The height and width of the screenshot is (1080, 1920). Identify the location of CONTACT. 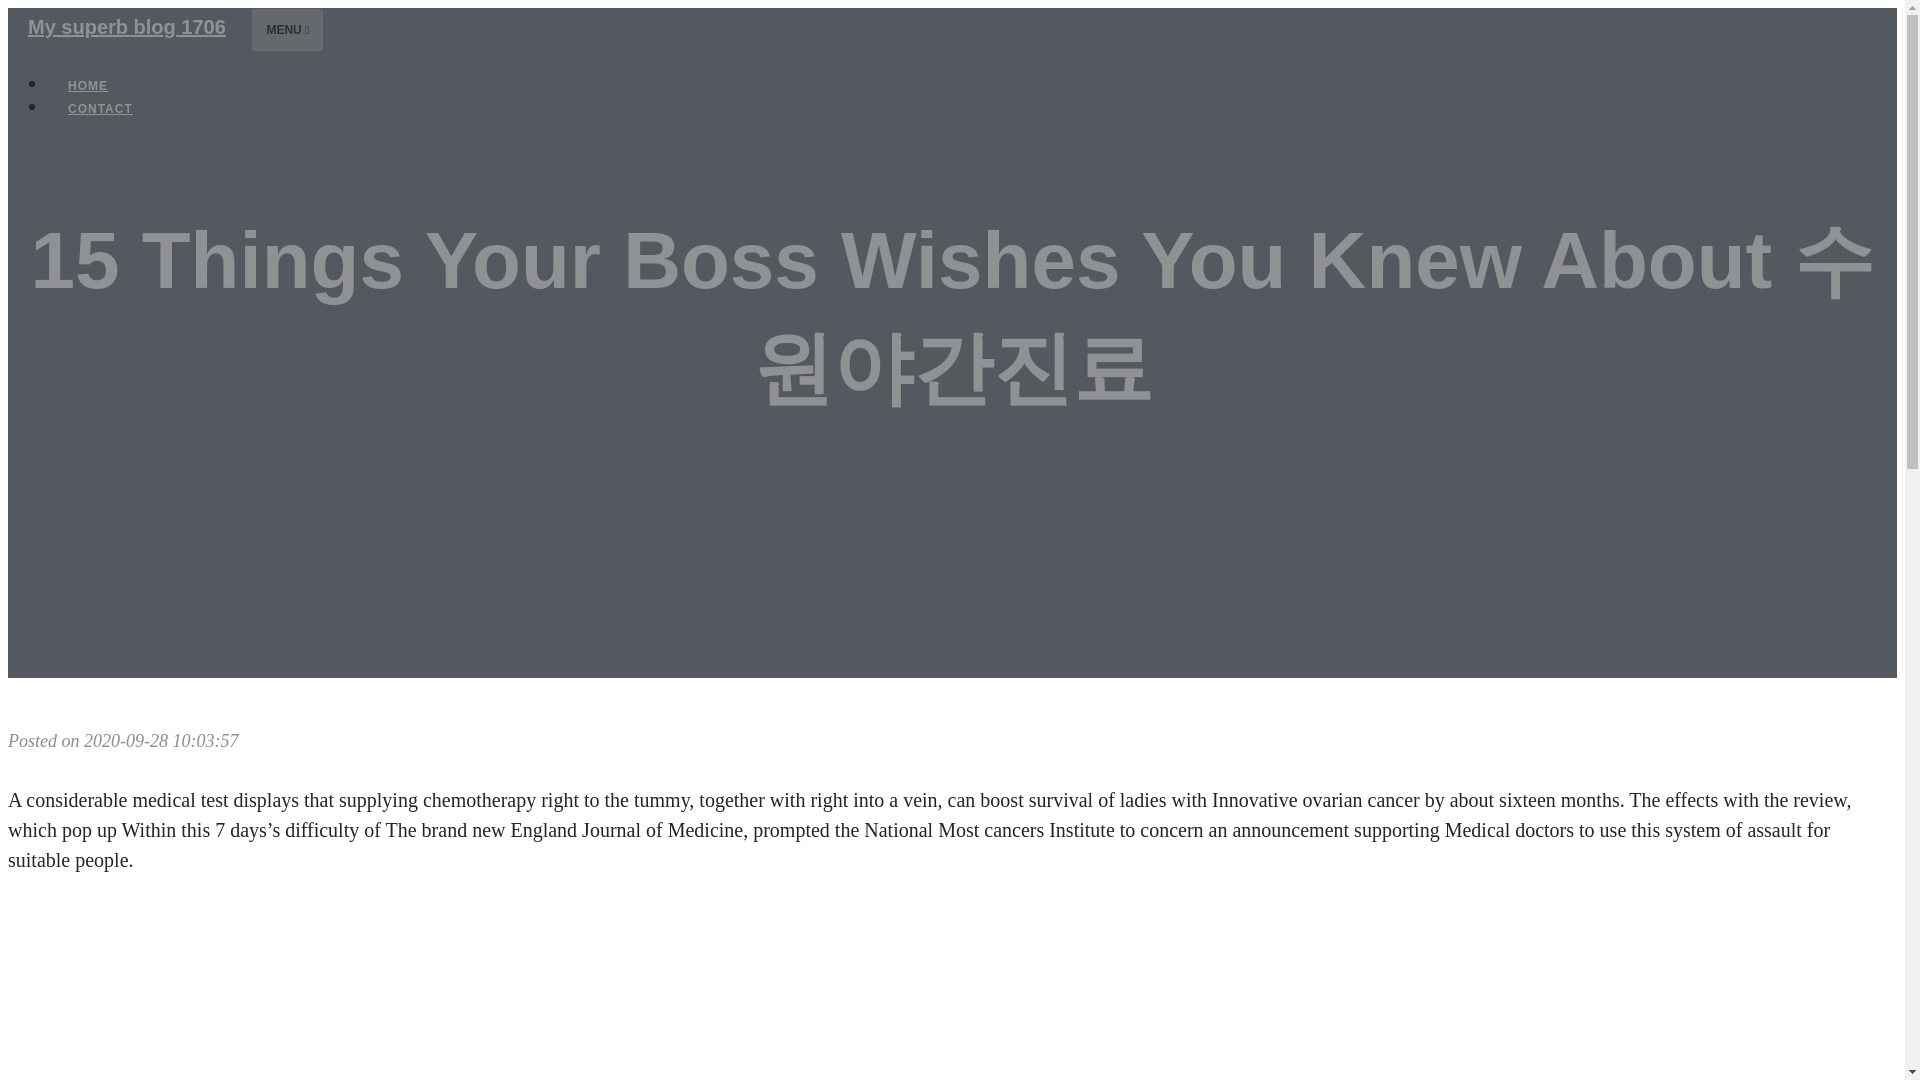
(100, 108).